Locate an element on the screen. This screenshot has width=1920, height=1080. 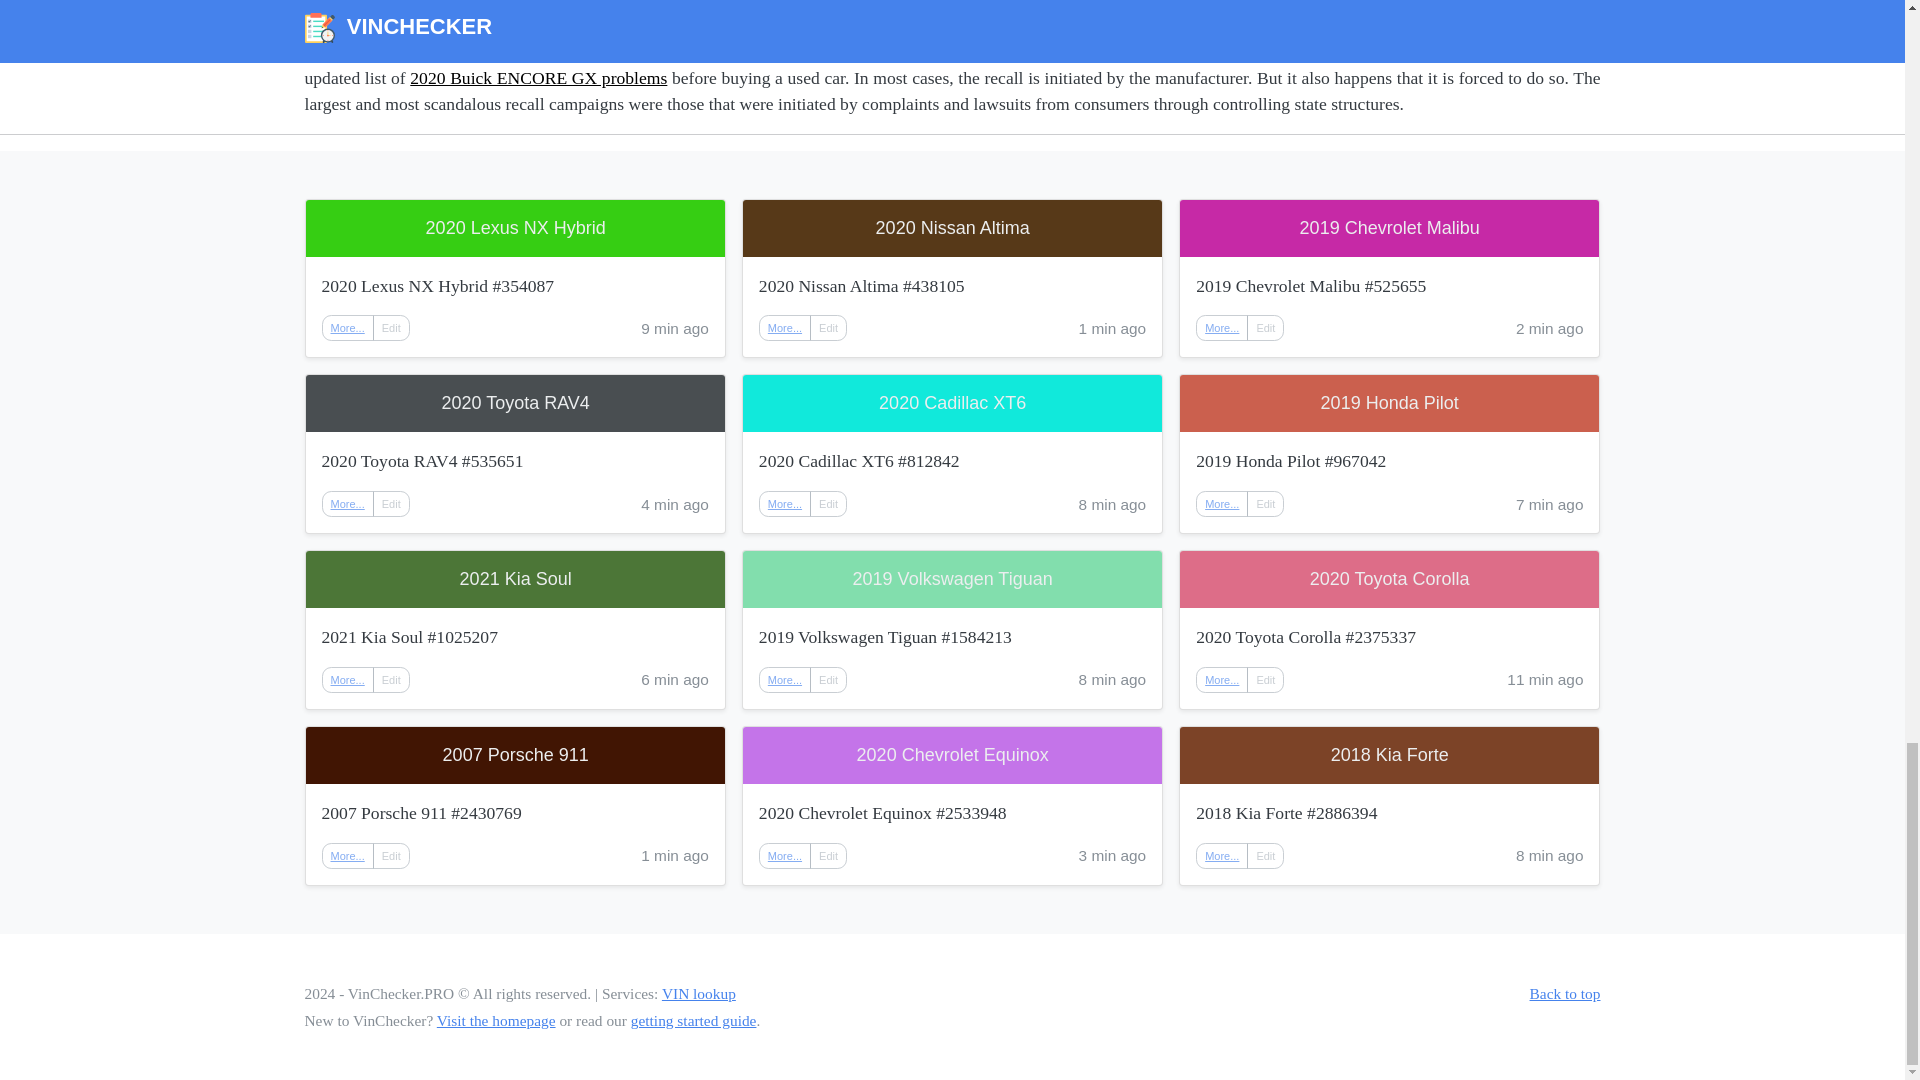
More... is located at coordinates (784, 328).